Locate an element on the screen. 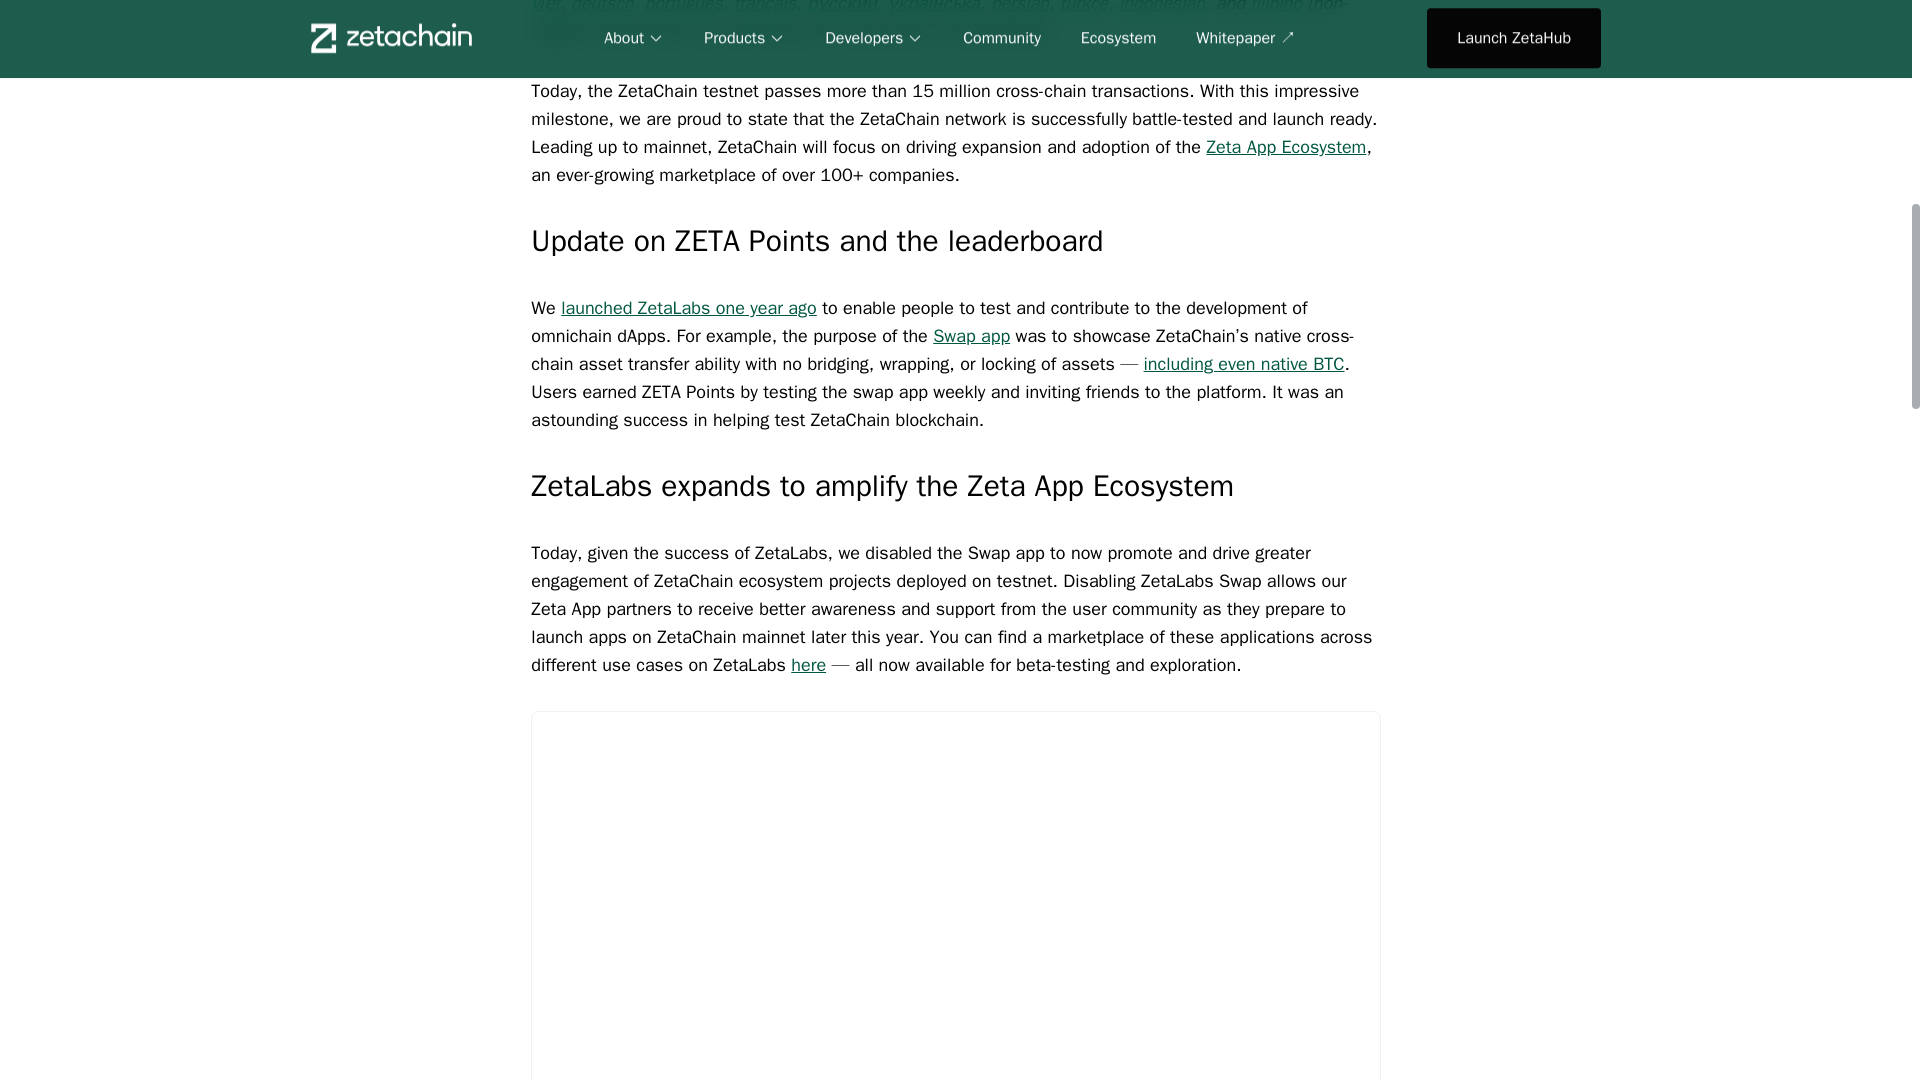 Image resolution: width=1920 pixels, height=1080 pixels. filipino is located at coordinates (1275, 7).